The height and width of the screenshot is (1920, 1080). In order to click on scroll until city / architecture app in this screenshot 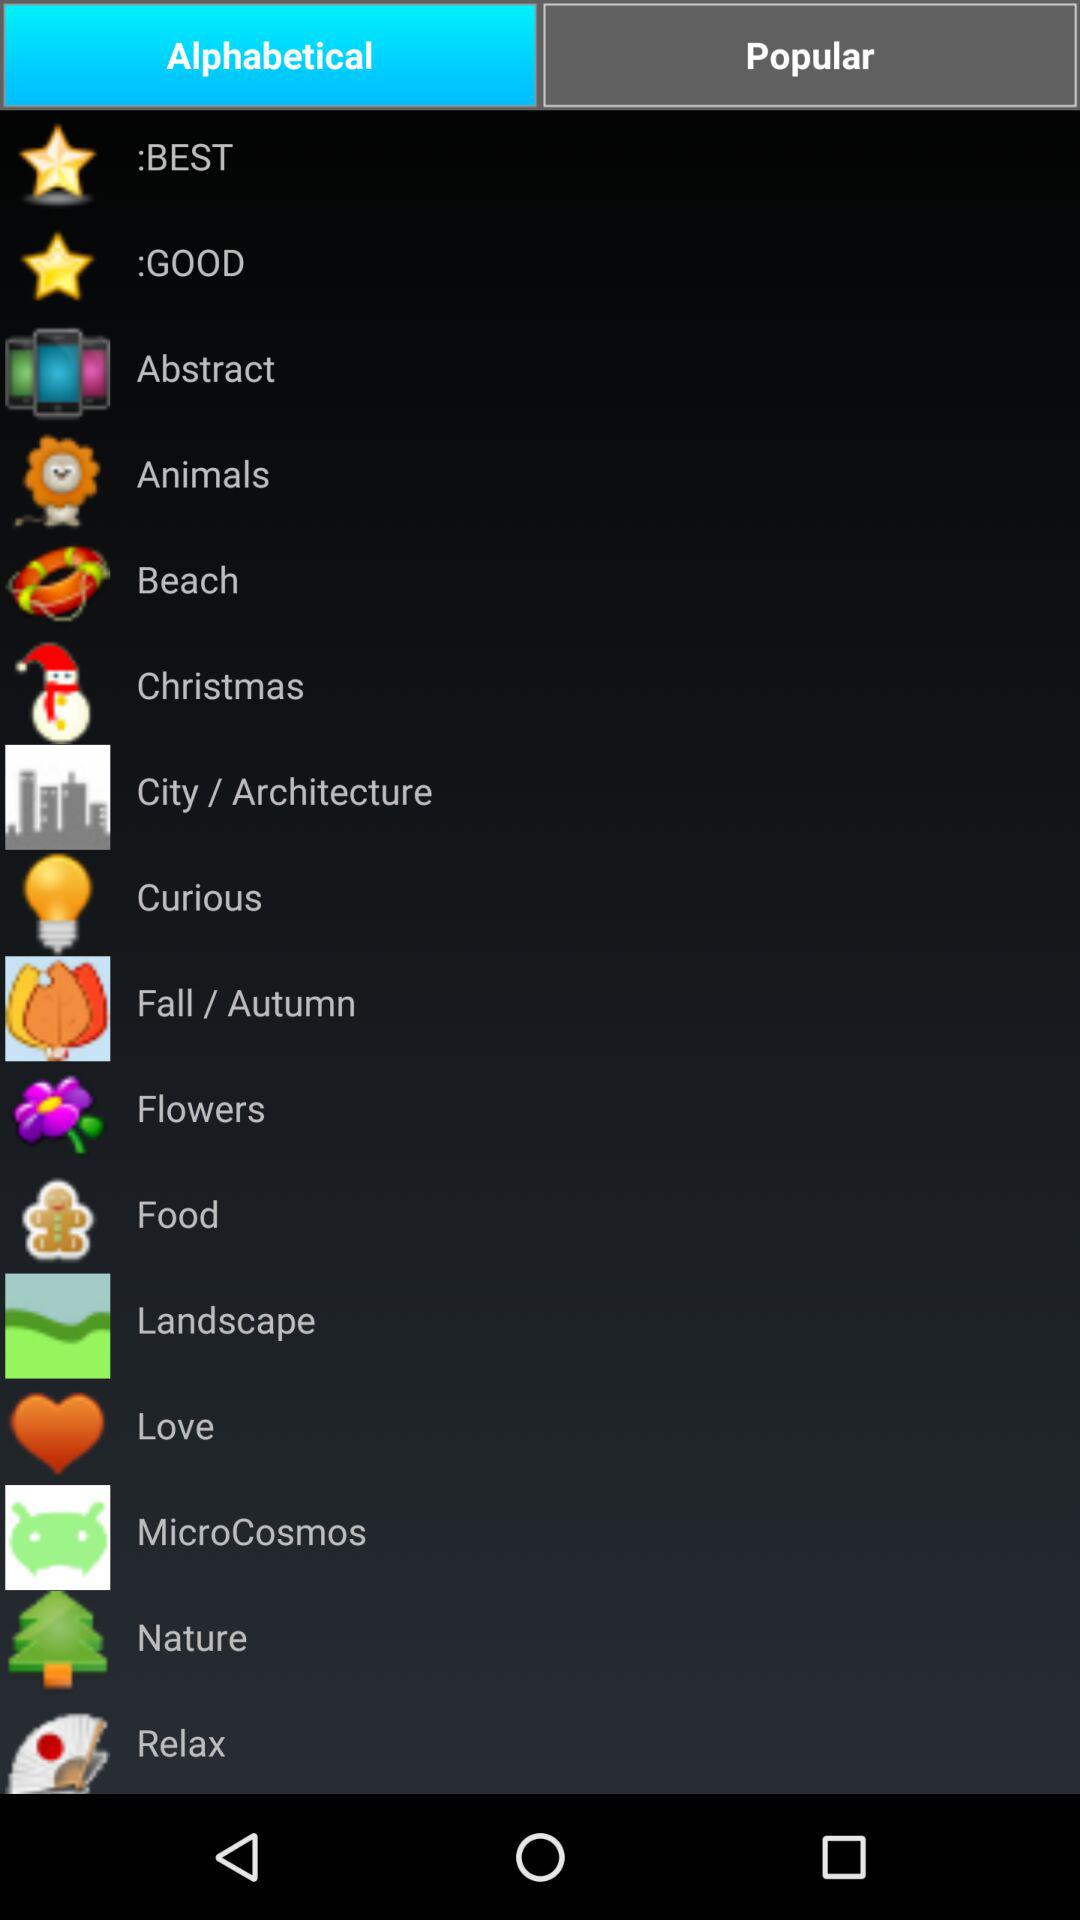, I will do `click(284, 796)`.